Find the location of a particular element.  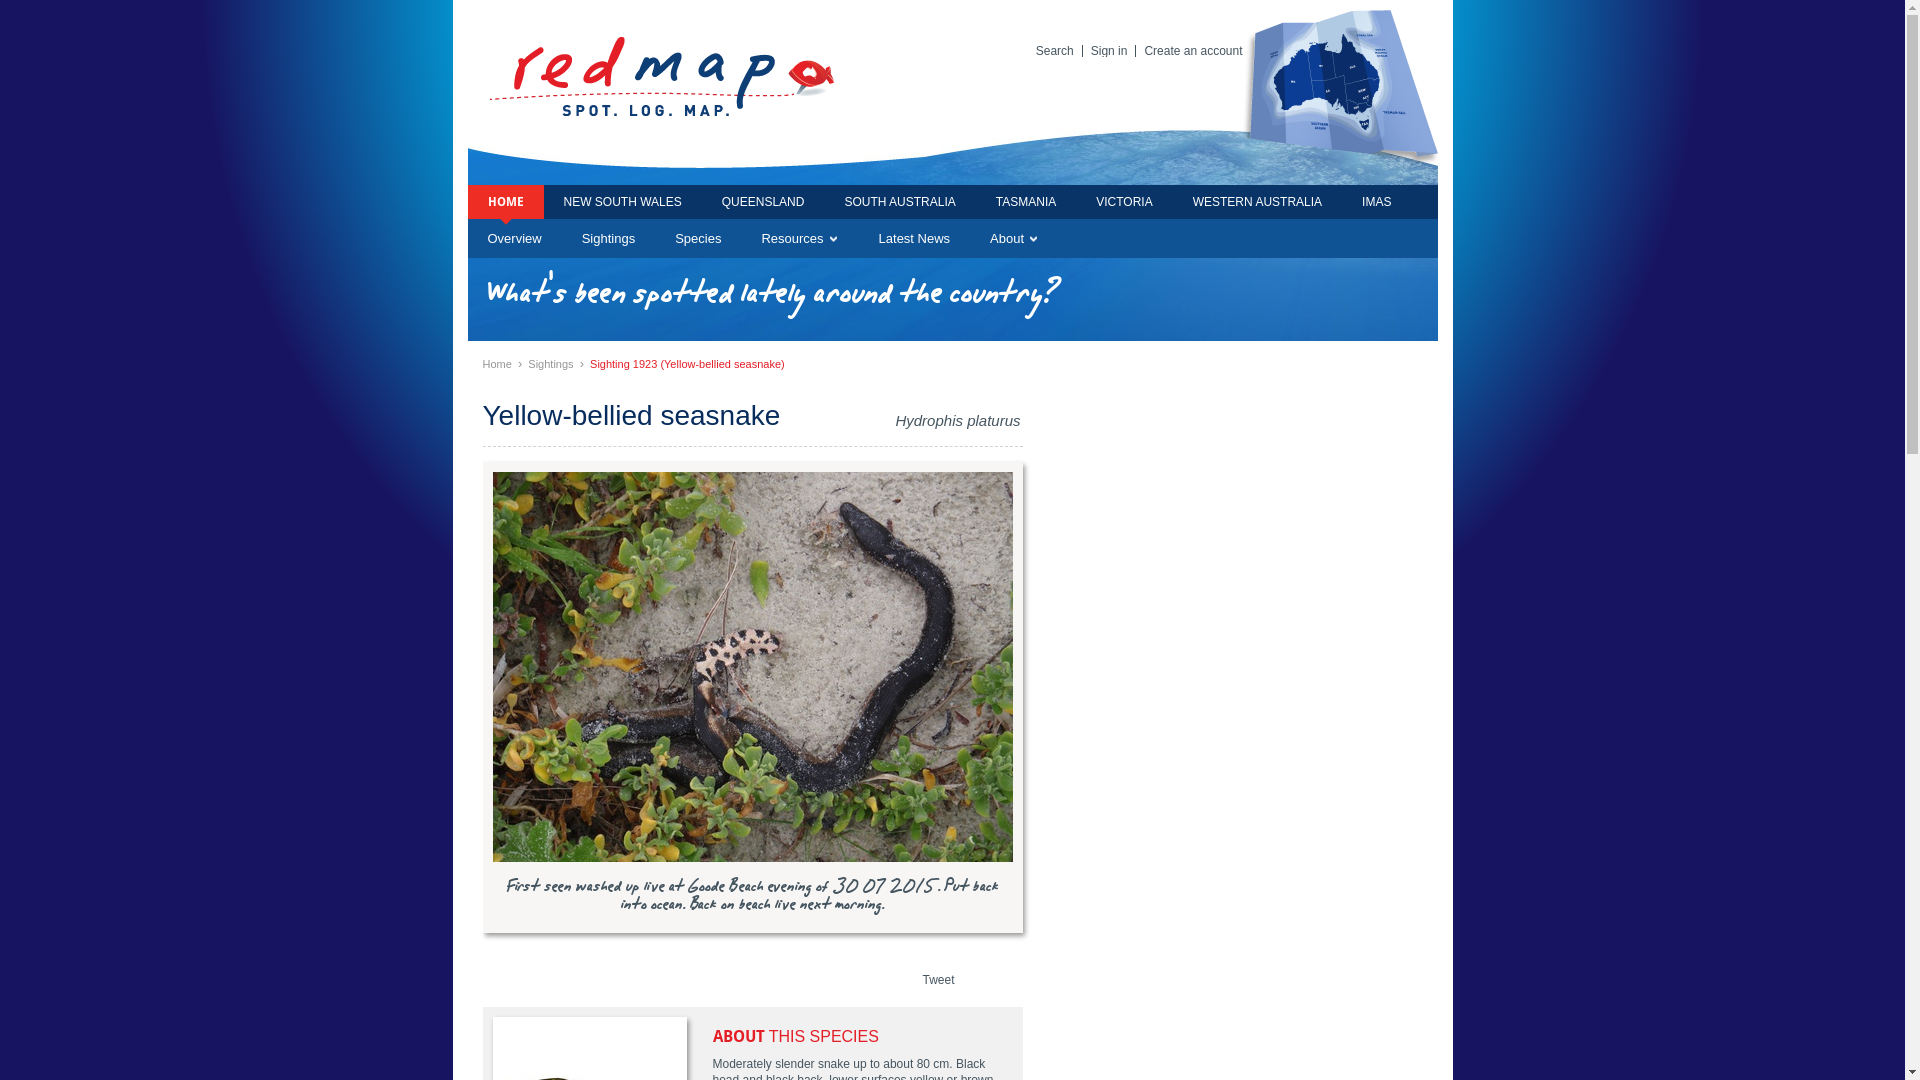

About is located at coordinates (1014, 239).